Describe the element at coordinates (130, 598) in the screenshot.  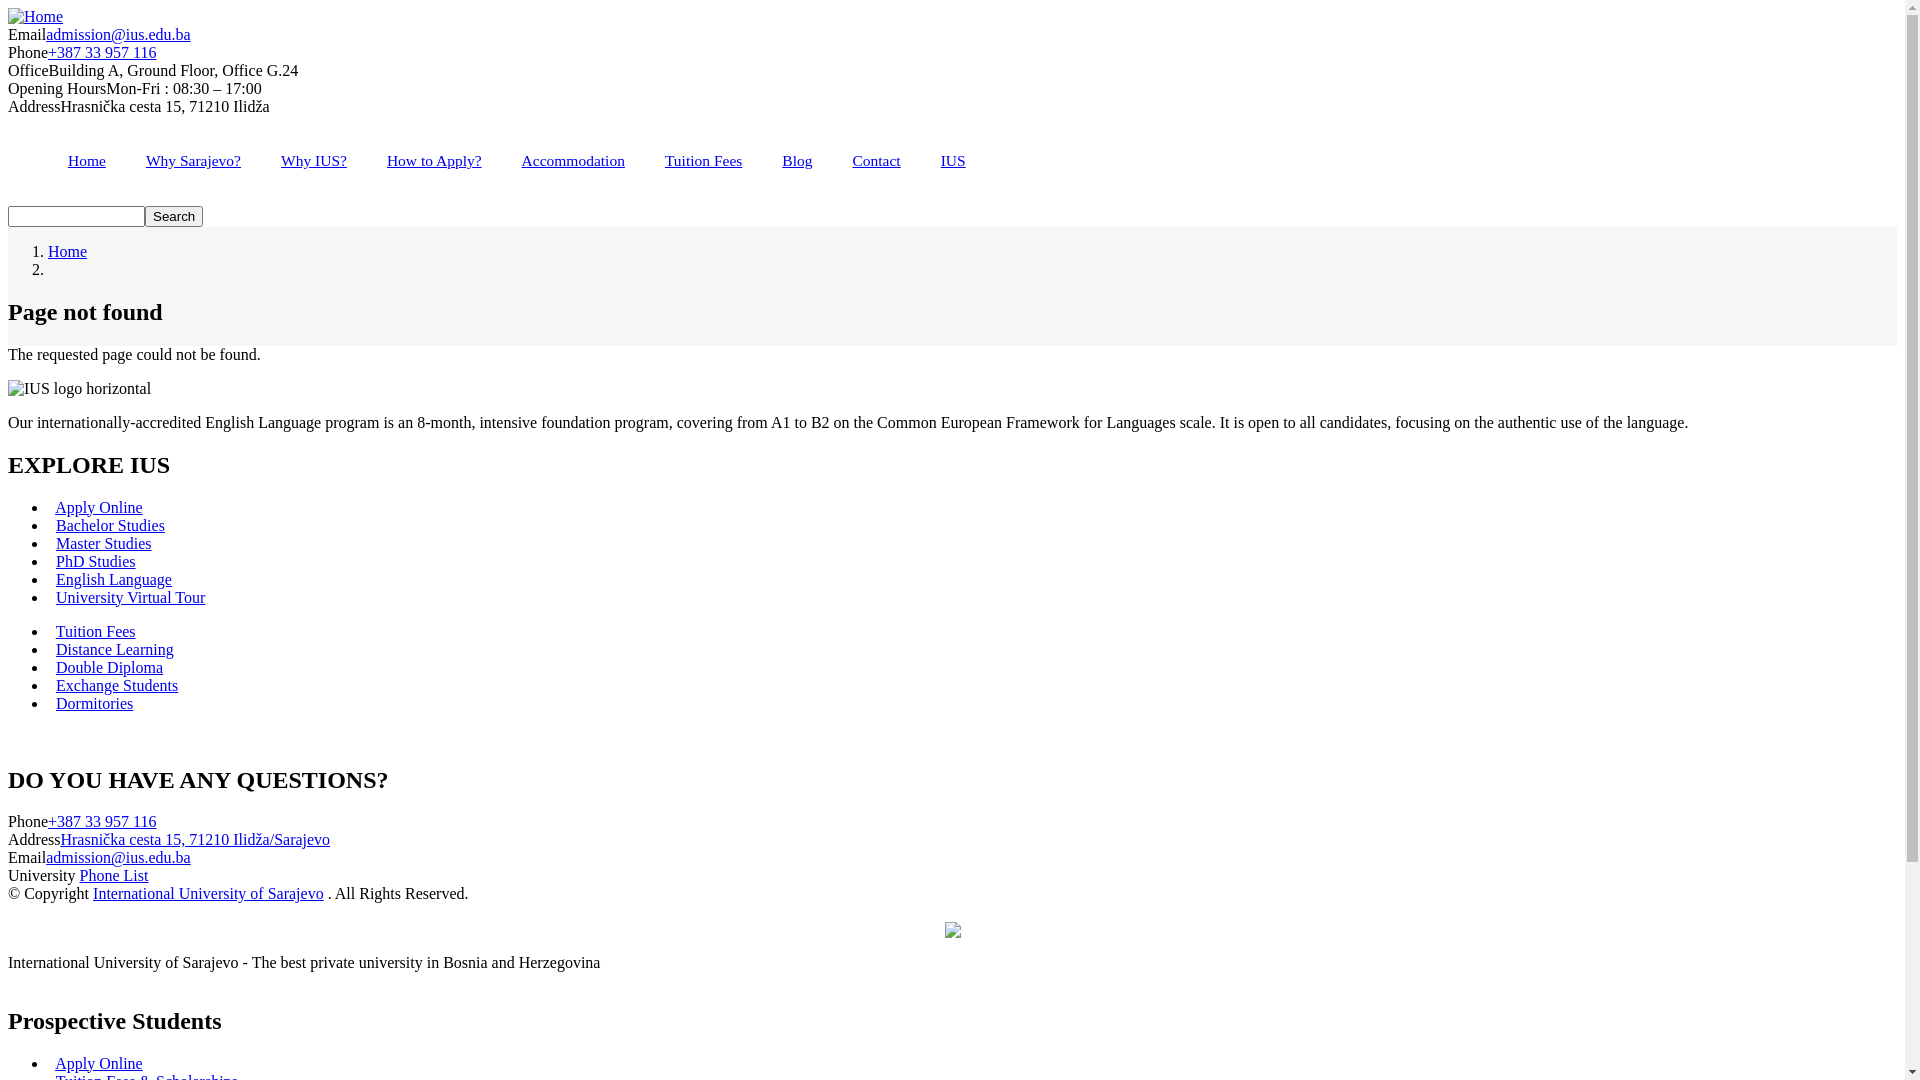
I see `University Virtual Tour` at that location.